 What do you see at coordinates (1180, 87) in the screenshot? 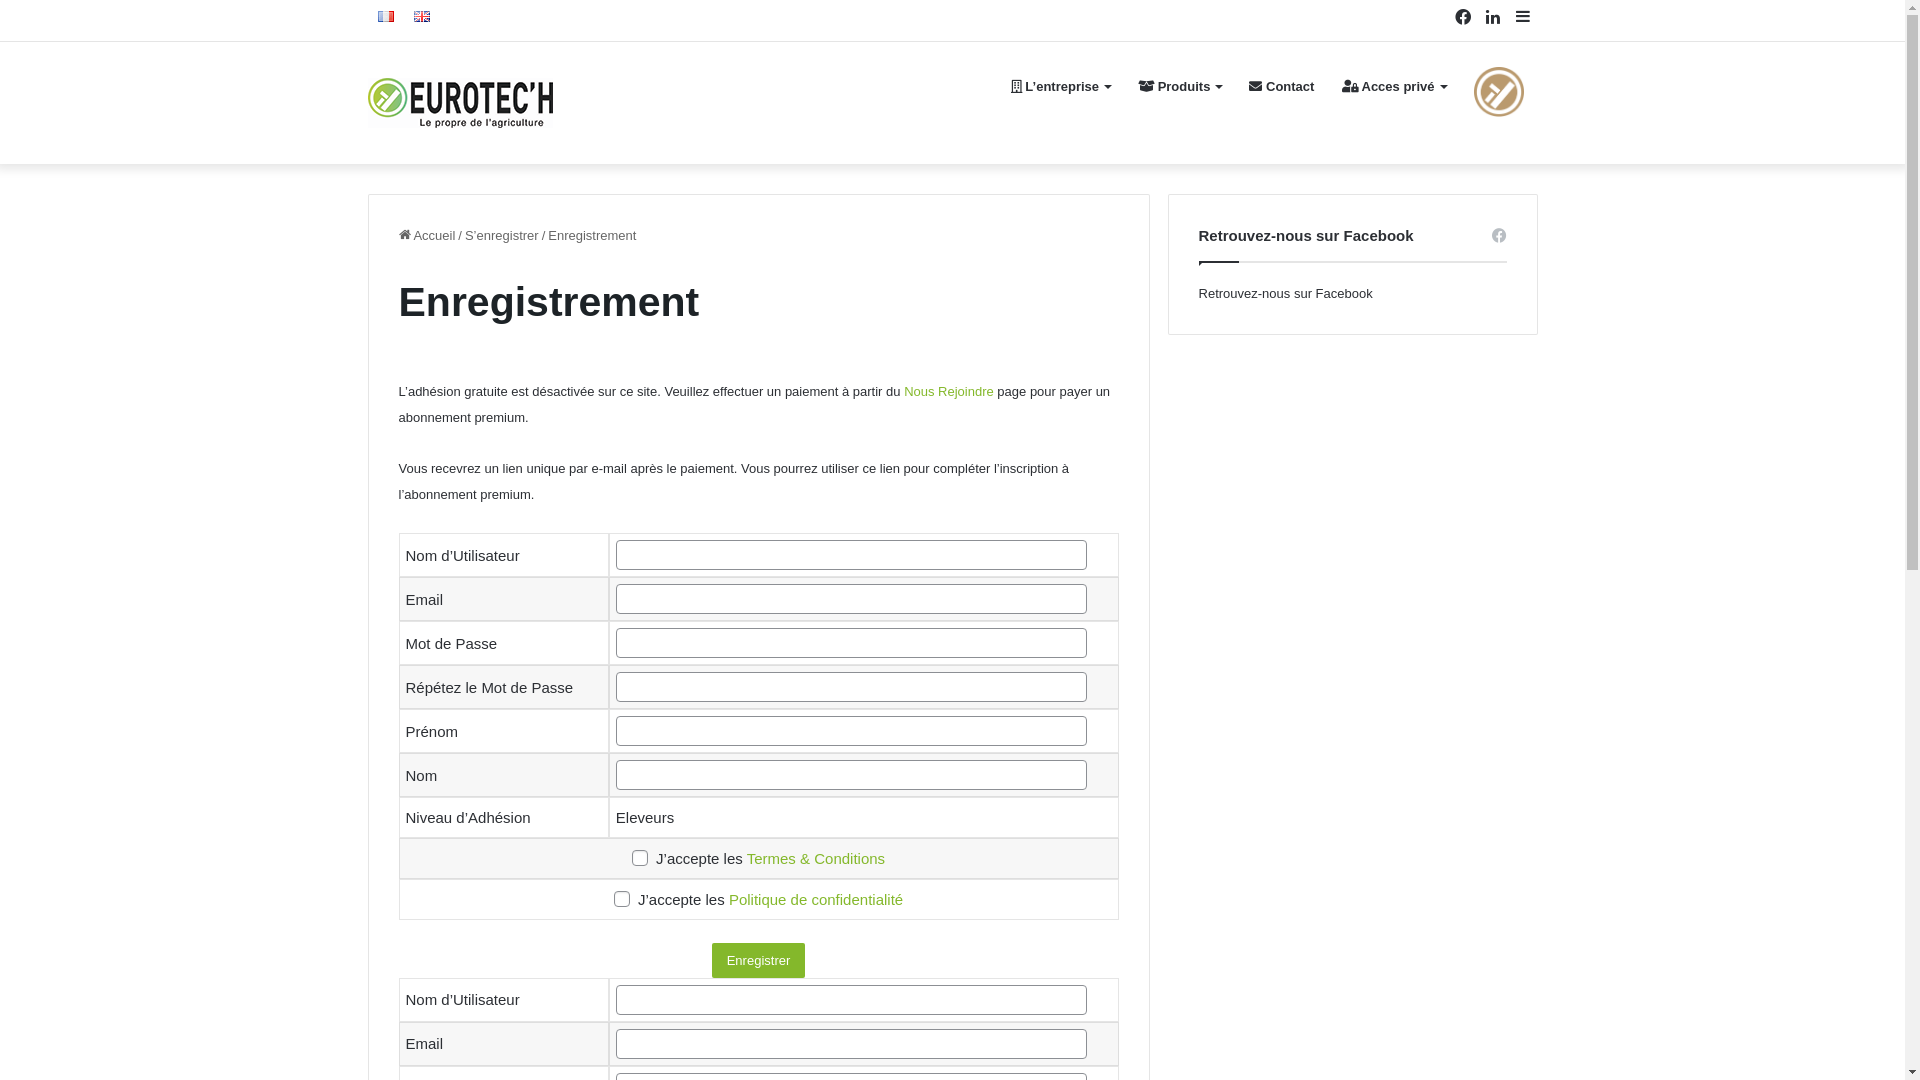
I see `Produits` at bounding box center [1180, 87].